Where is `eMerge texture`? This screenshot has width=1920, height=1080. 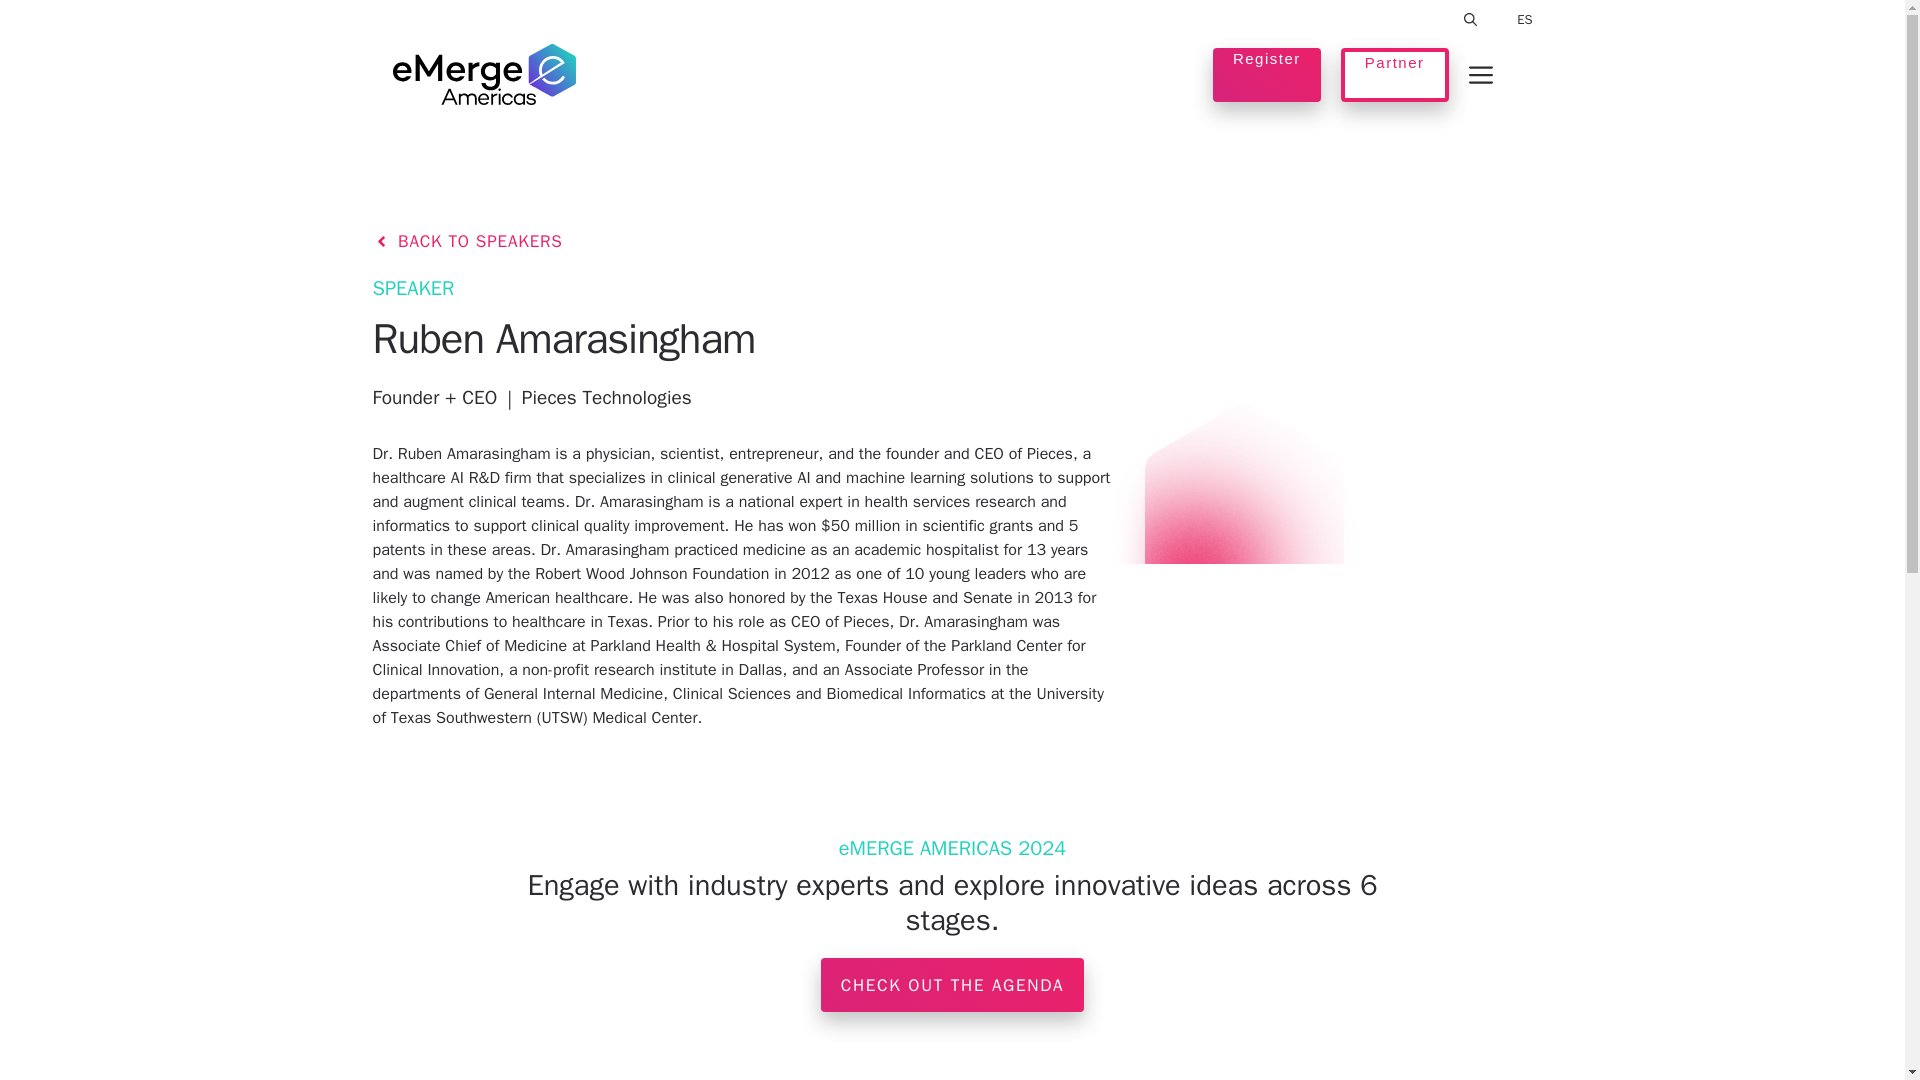 eMerge texture is located at coordinates (1243, 536).